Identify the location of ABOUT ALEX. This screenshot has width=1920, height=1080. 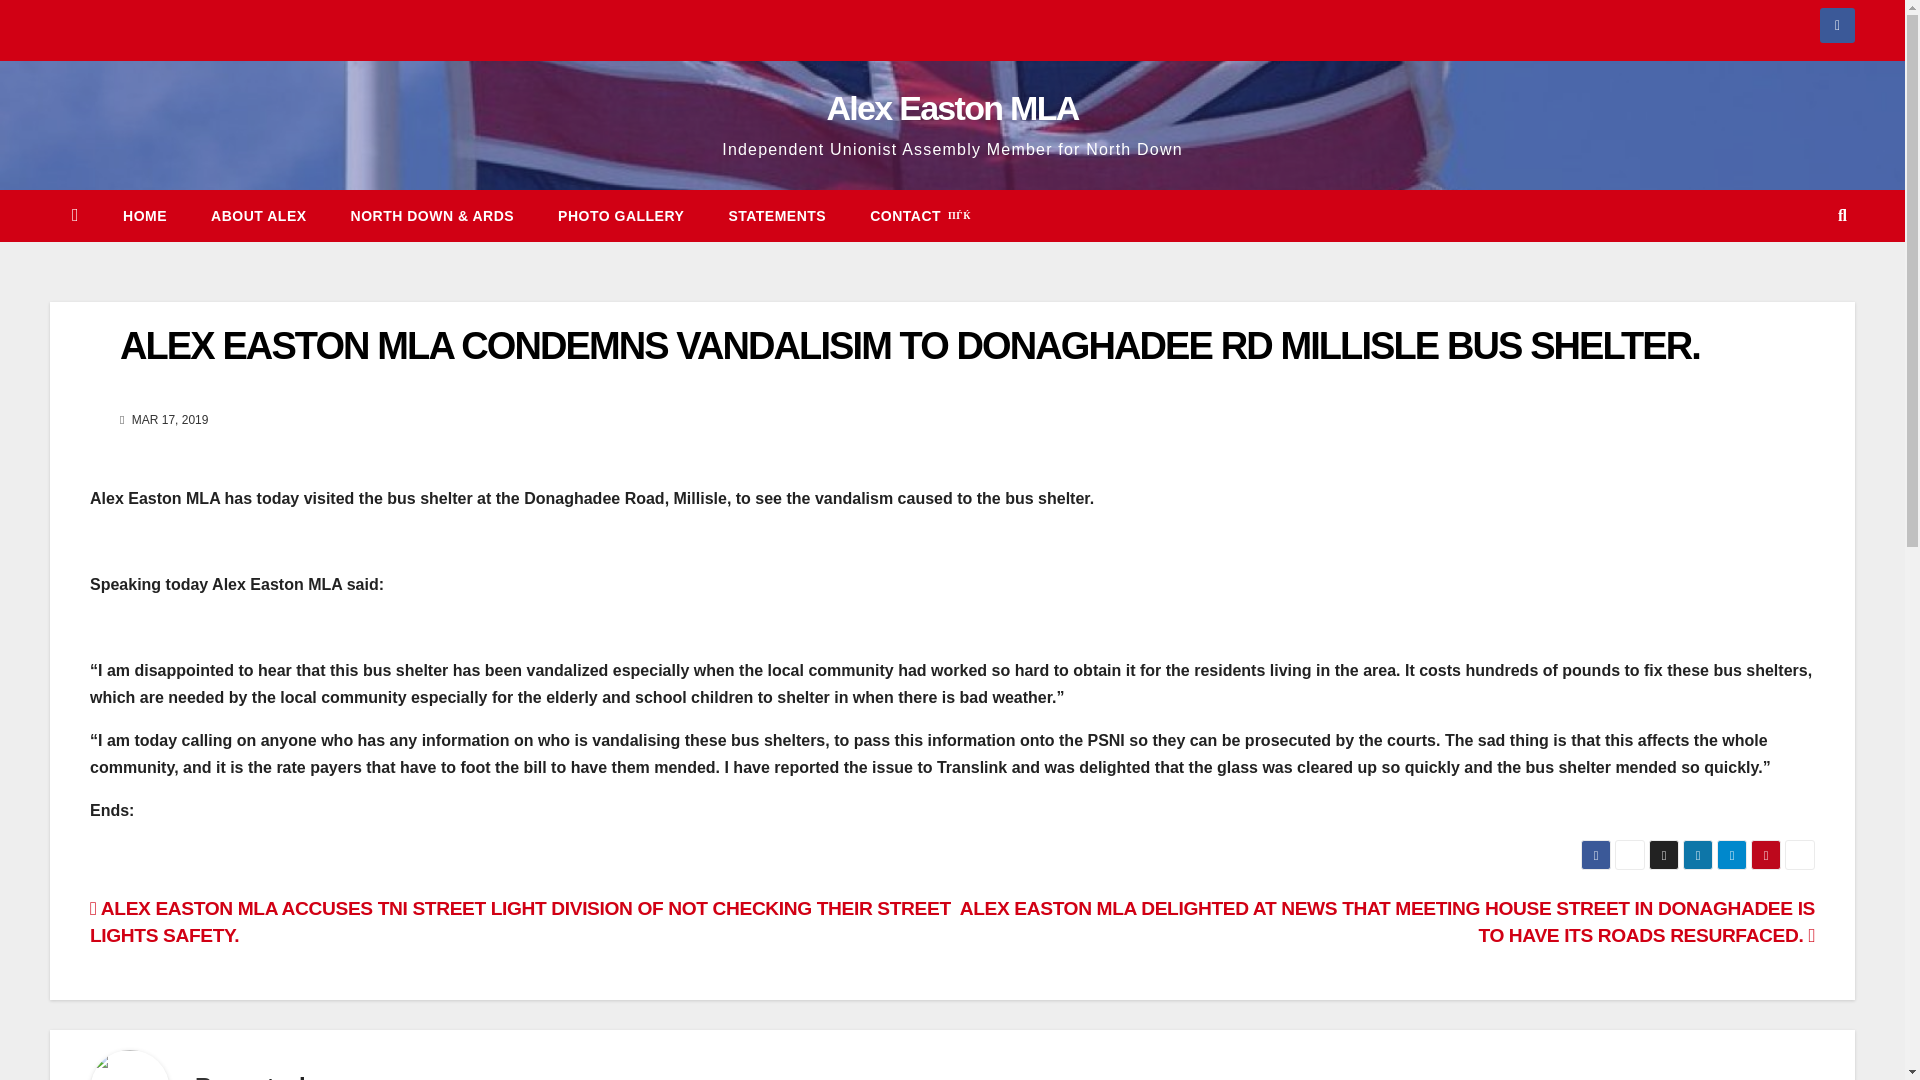
(258, 216).